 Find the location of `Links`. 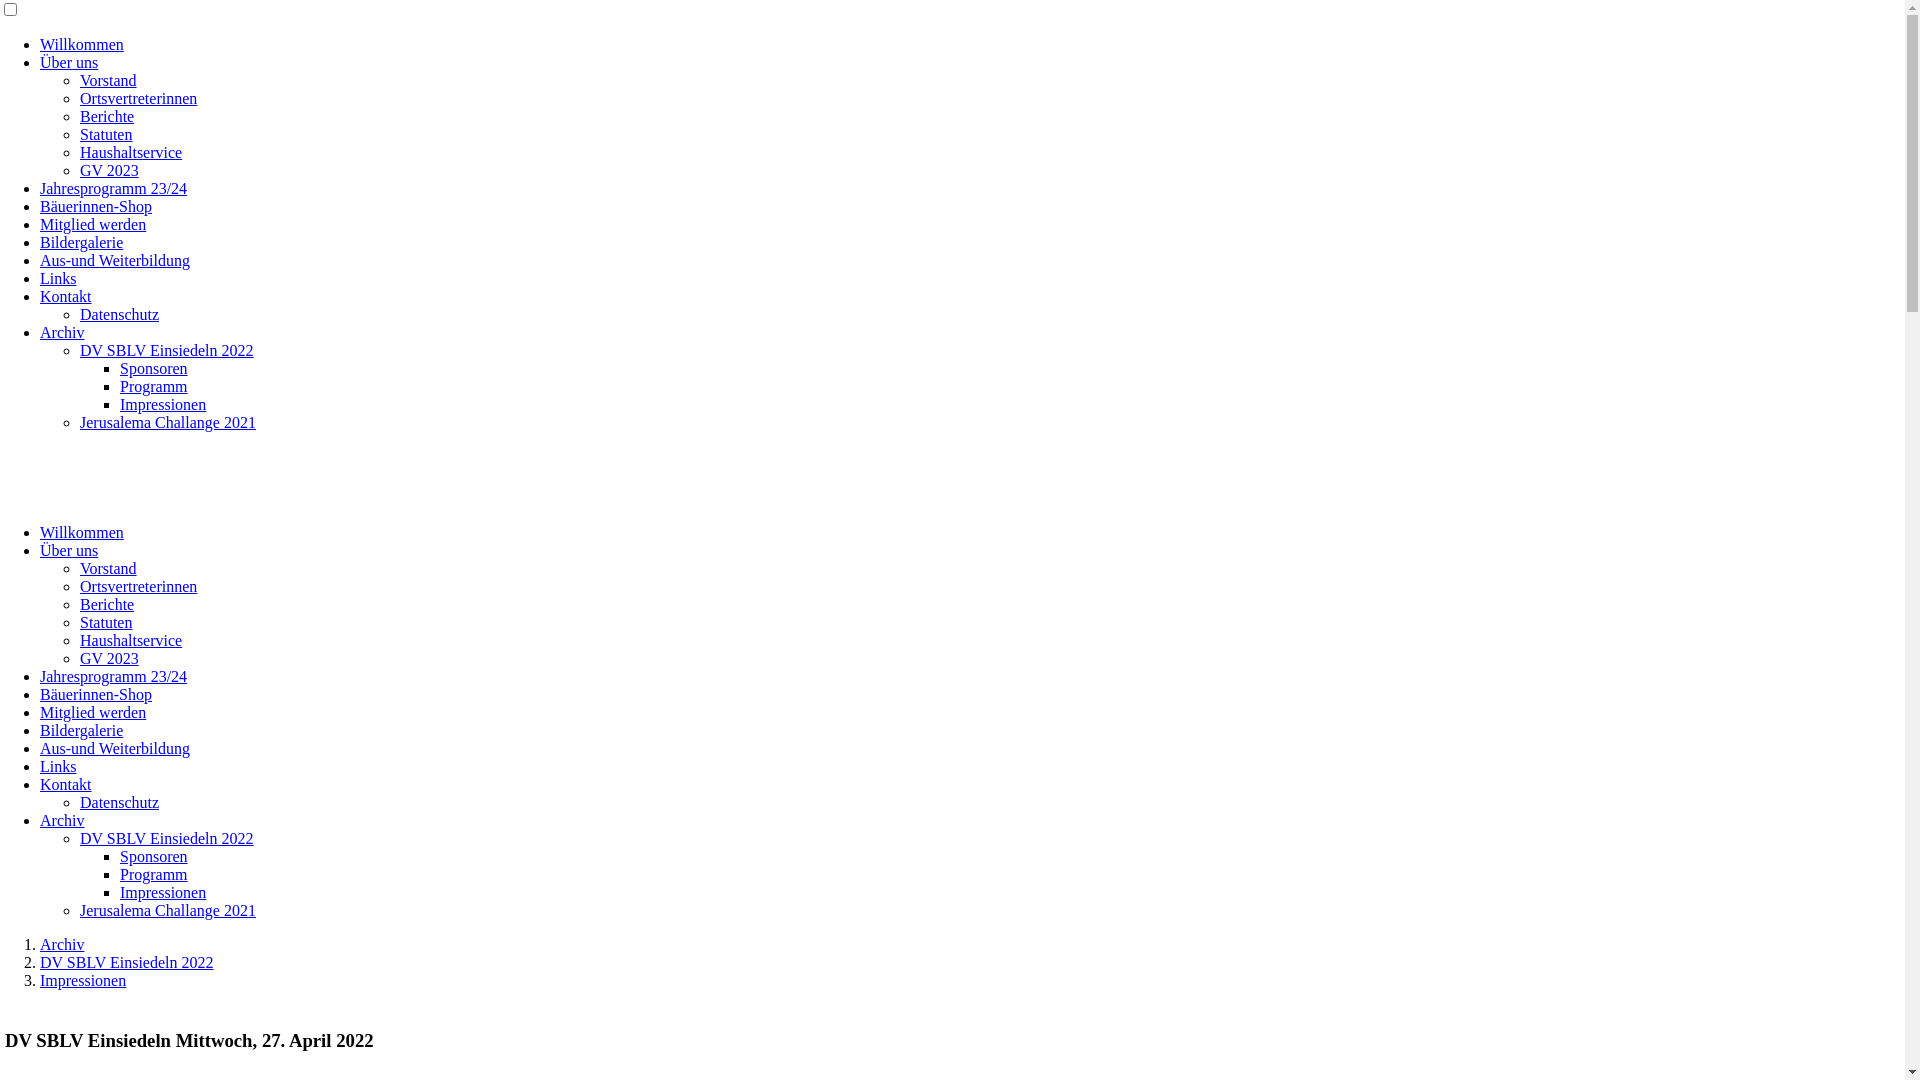

Links is located at coordinates (58, 278).